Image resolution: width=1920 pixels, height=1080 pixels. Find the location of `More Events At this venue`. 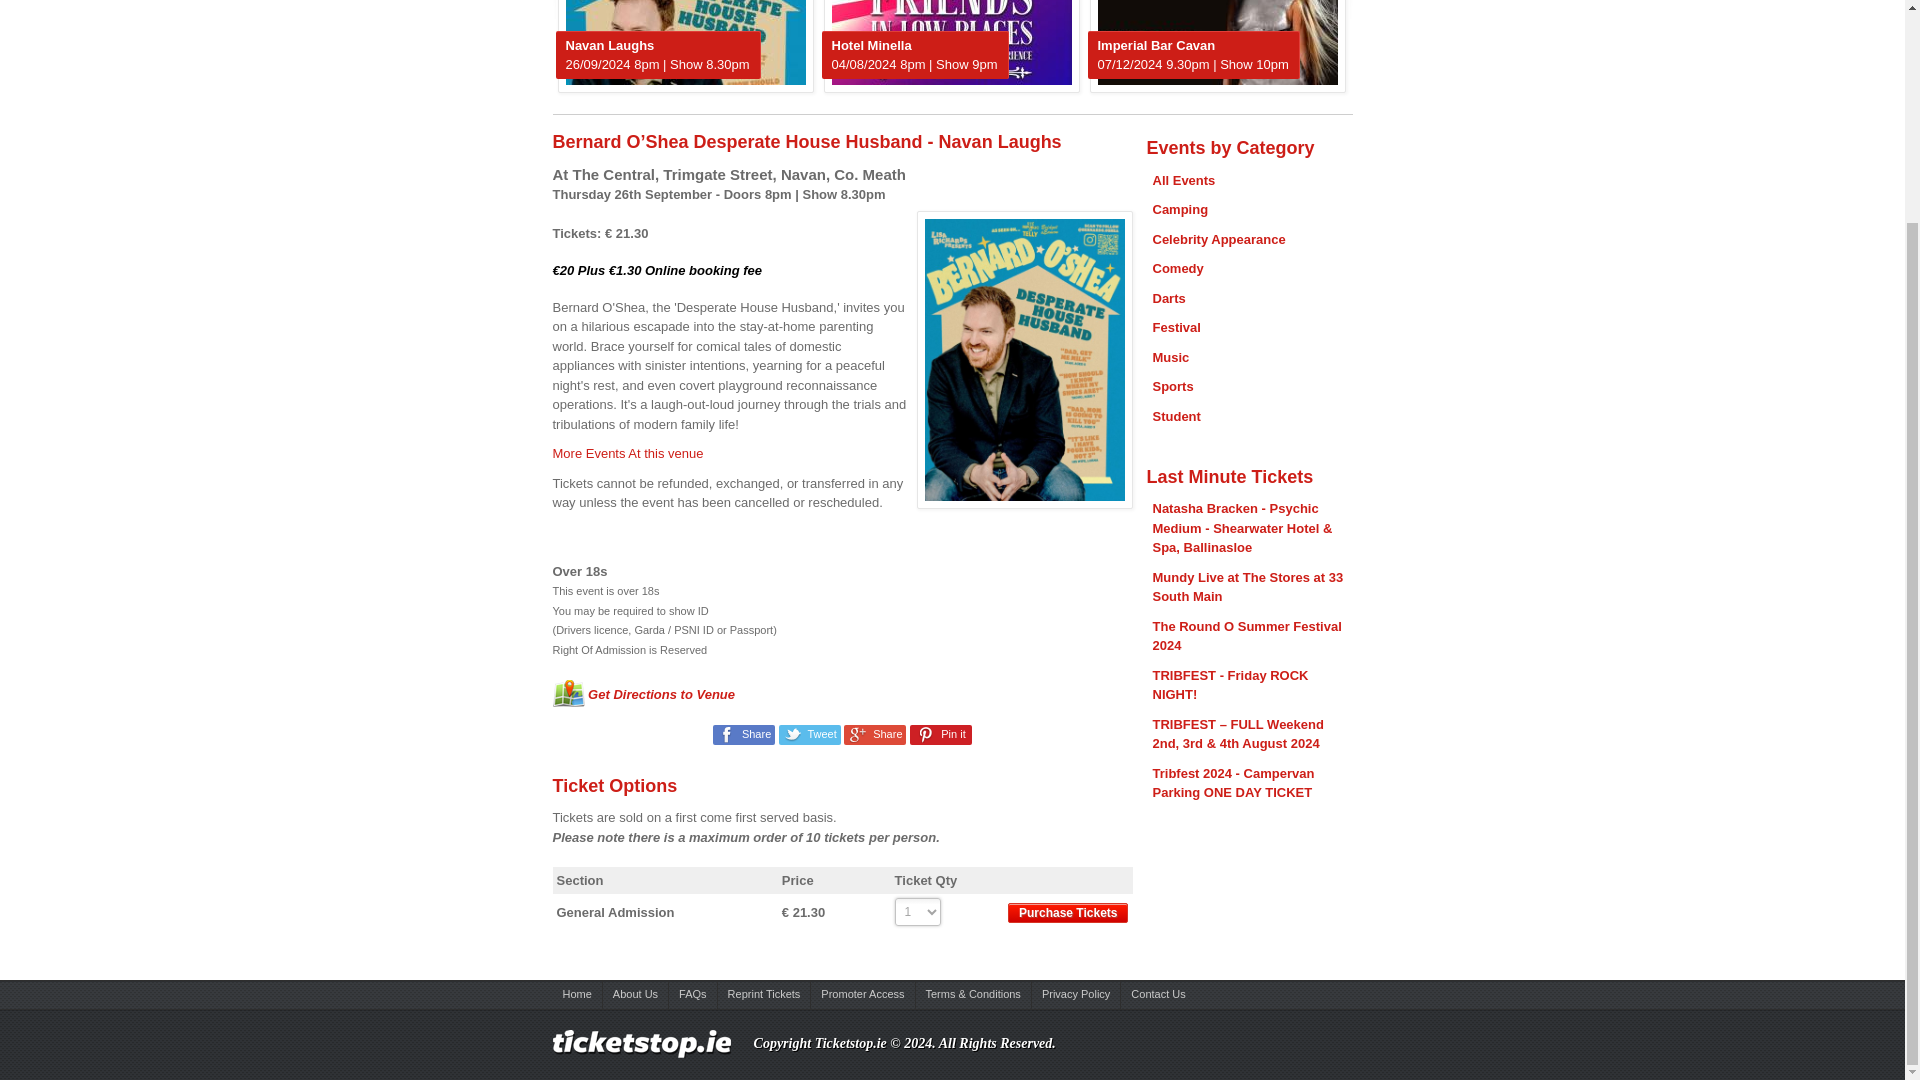

More Events At this venue is located at coordinates (627, 454).